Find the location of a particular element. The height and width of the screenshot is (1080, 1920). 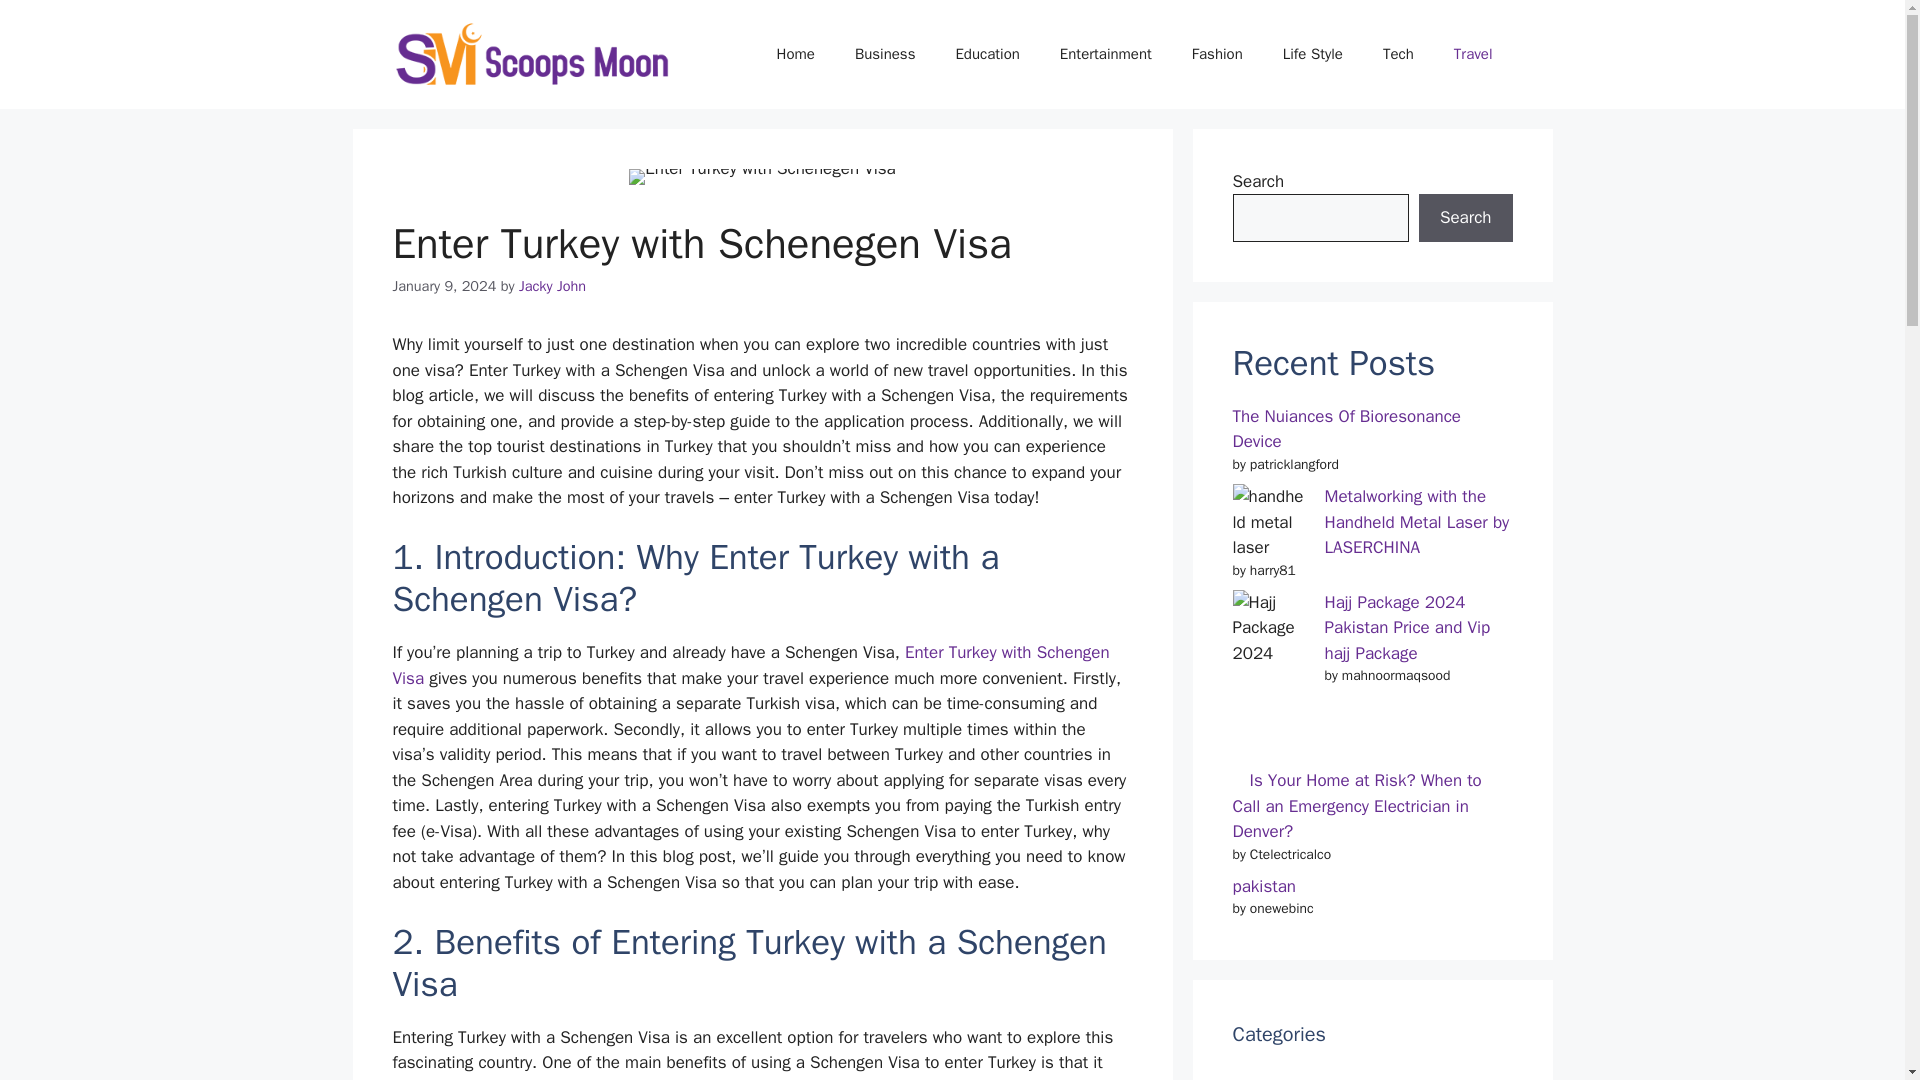

Home is located at coordinates (796, 54).